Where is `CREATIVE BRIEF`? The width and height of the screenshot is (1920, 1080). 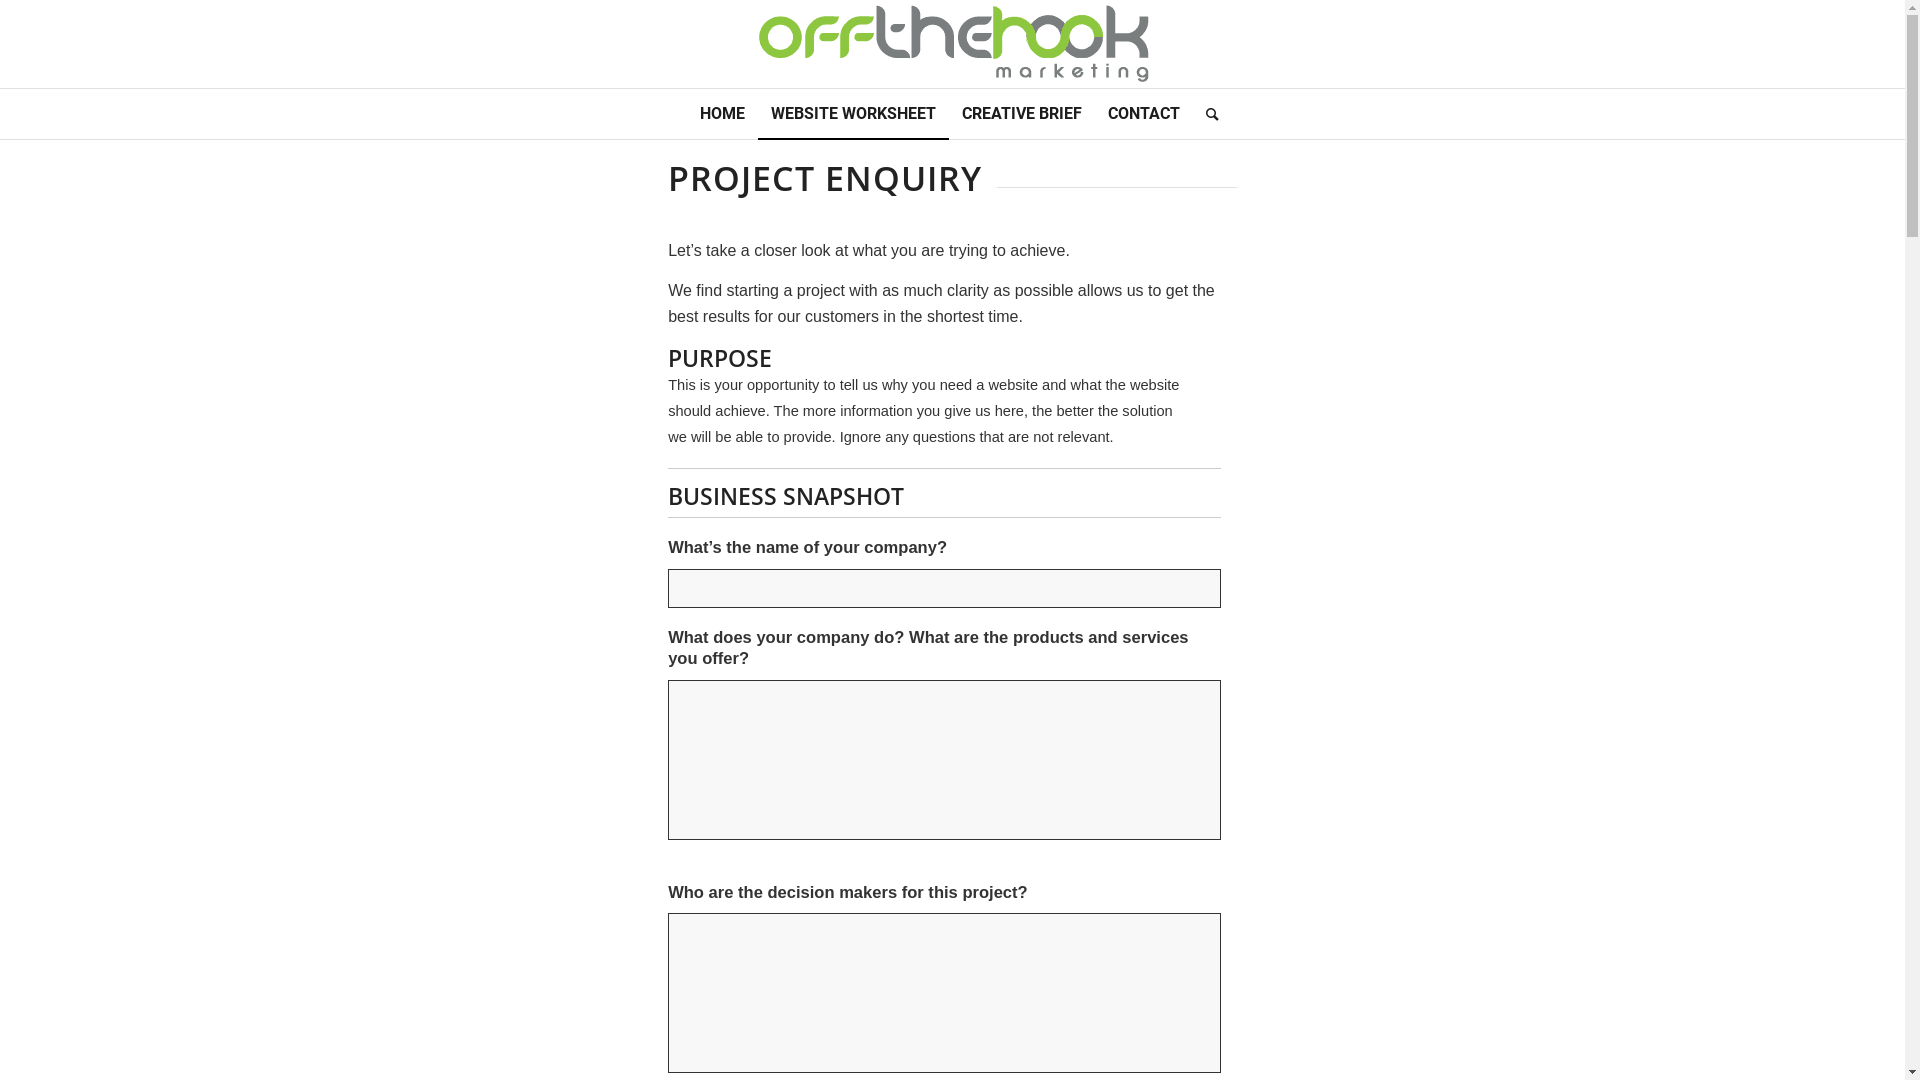
CREATIVE BRIEF is located at coordinates (1021, 114).